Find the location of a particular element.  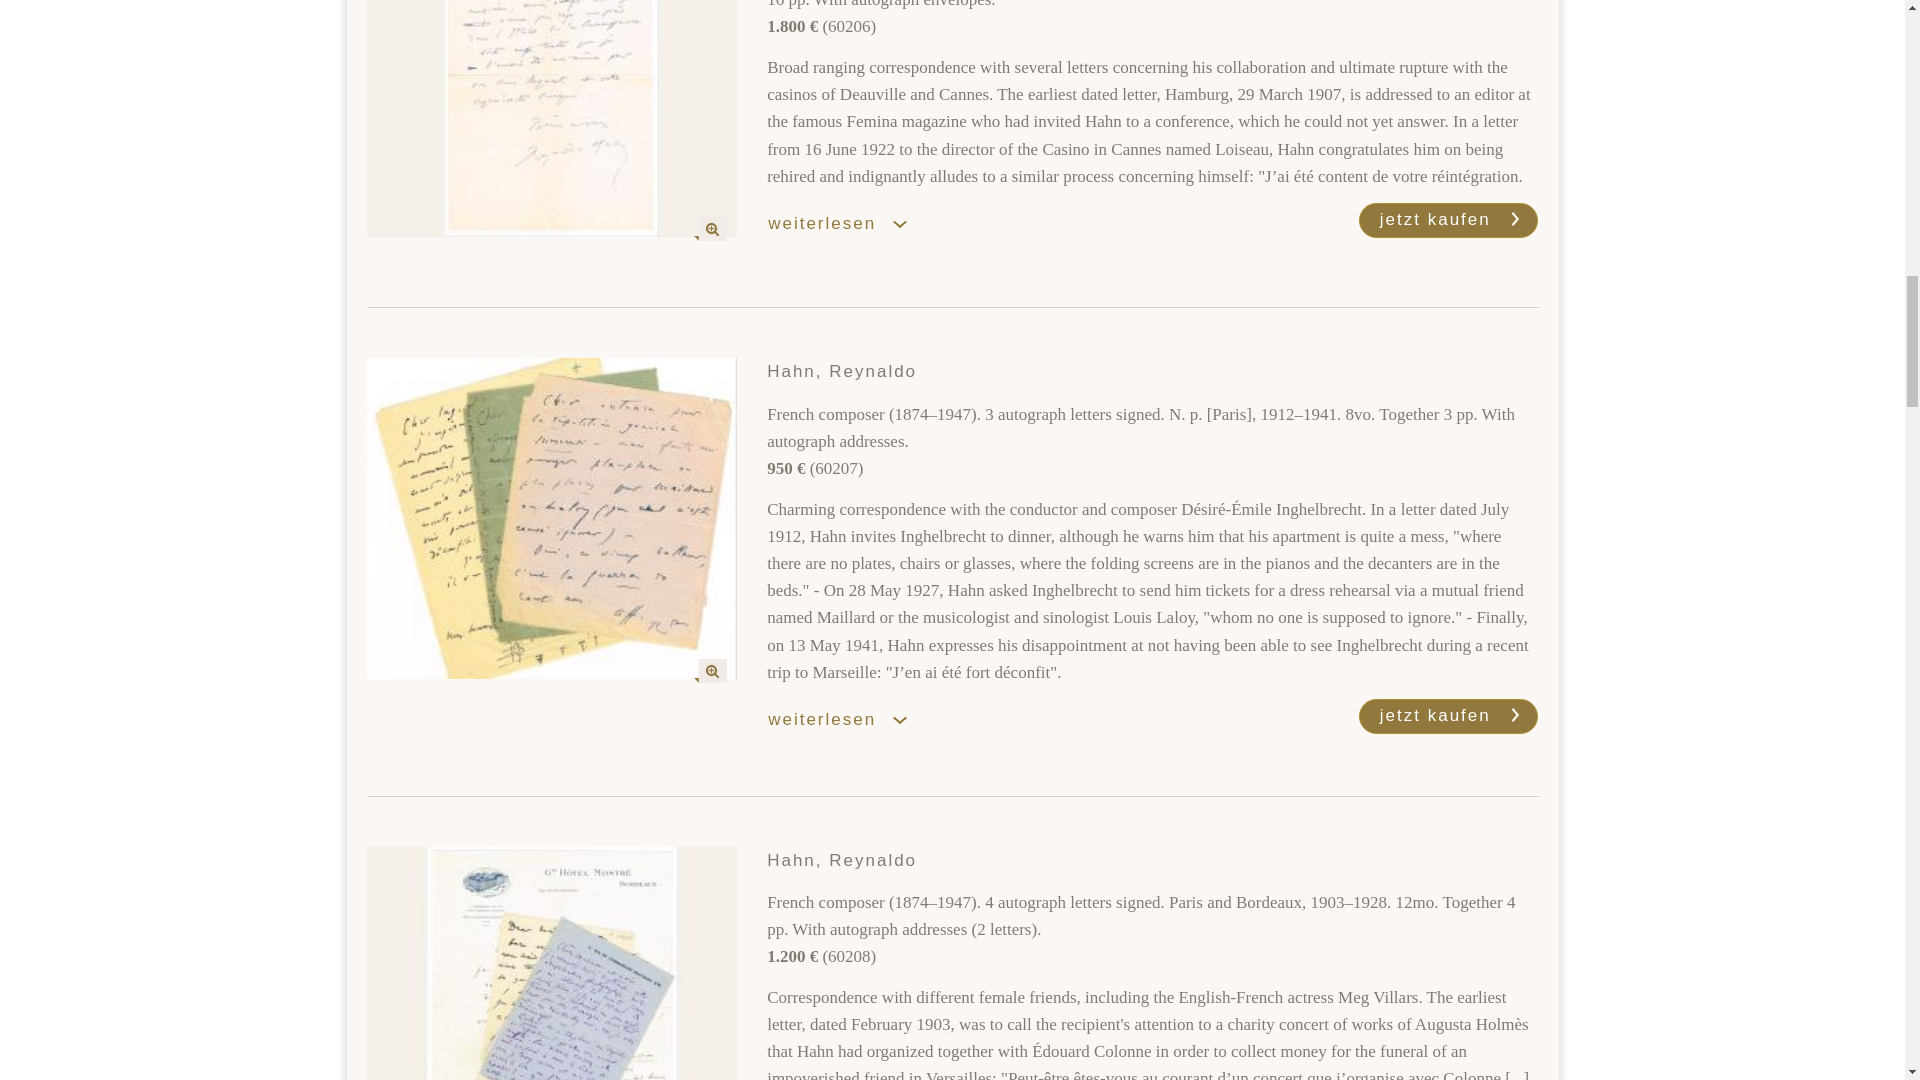

Hahn, Reynaldo is located at coordinates (552, 963).